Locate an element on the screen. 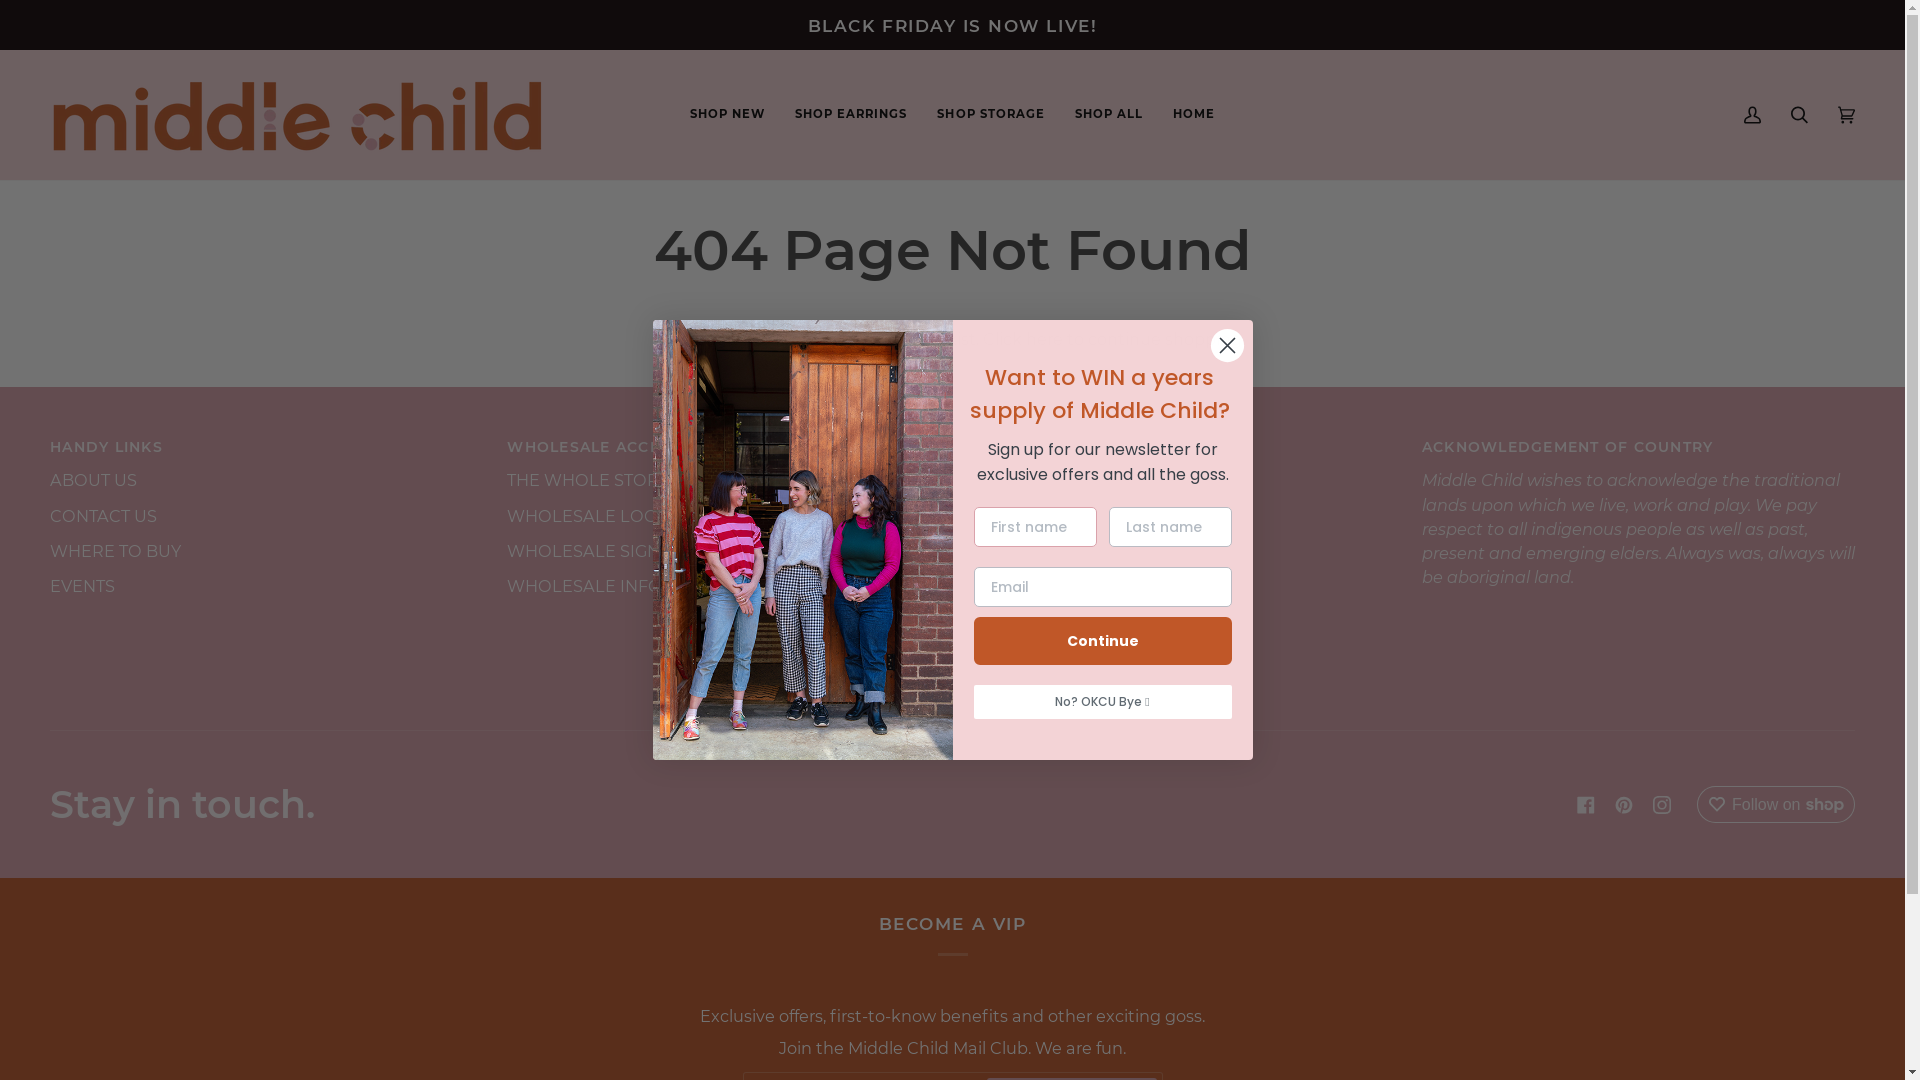 This screenshot has width=1920, height=1080. SEARCH is located at coordinates (999, 586).